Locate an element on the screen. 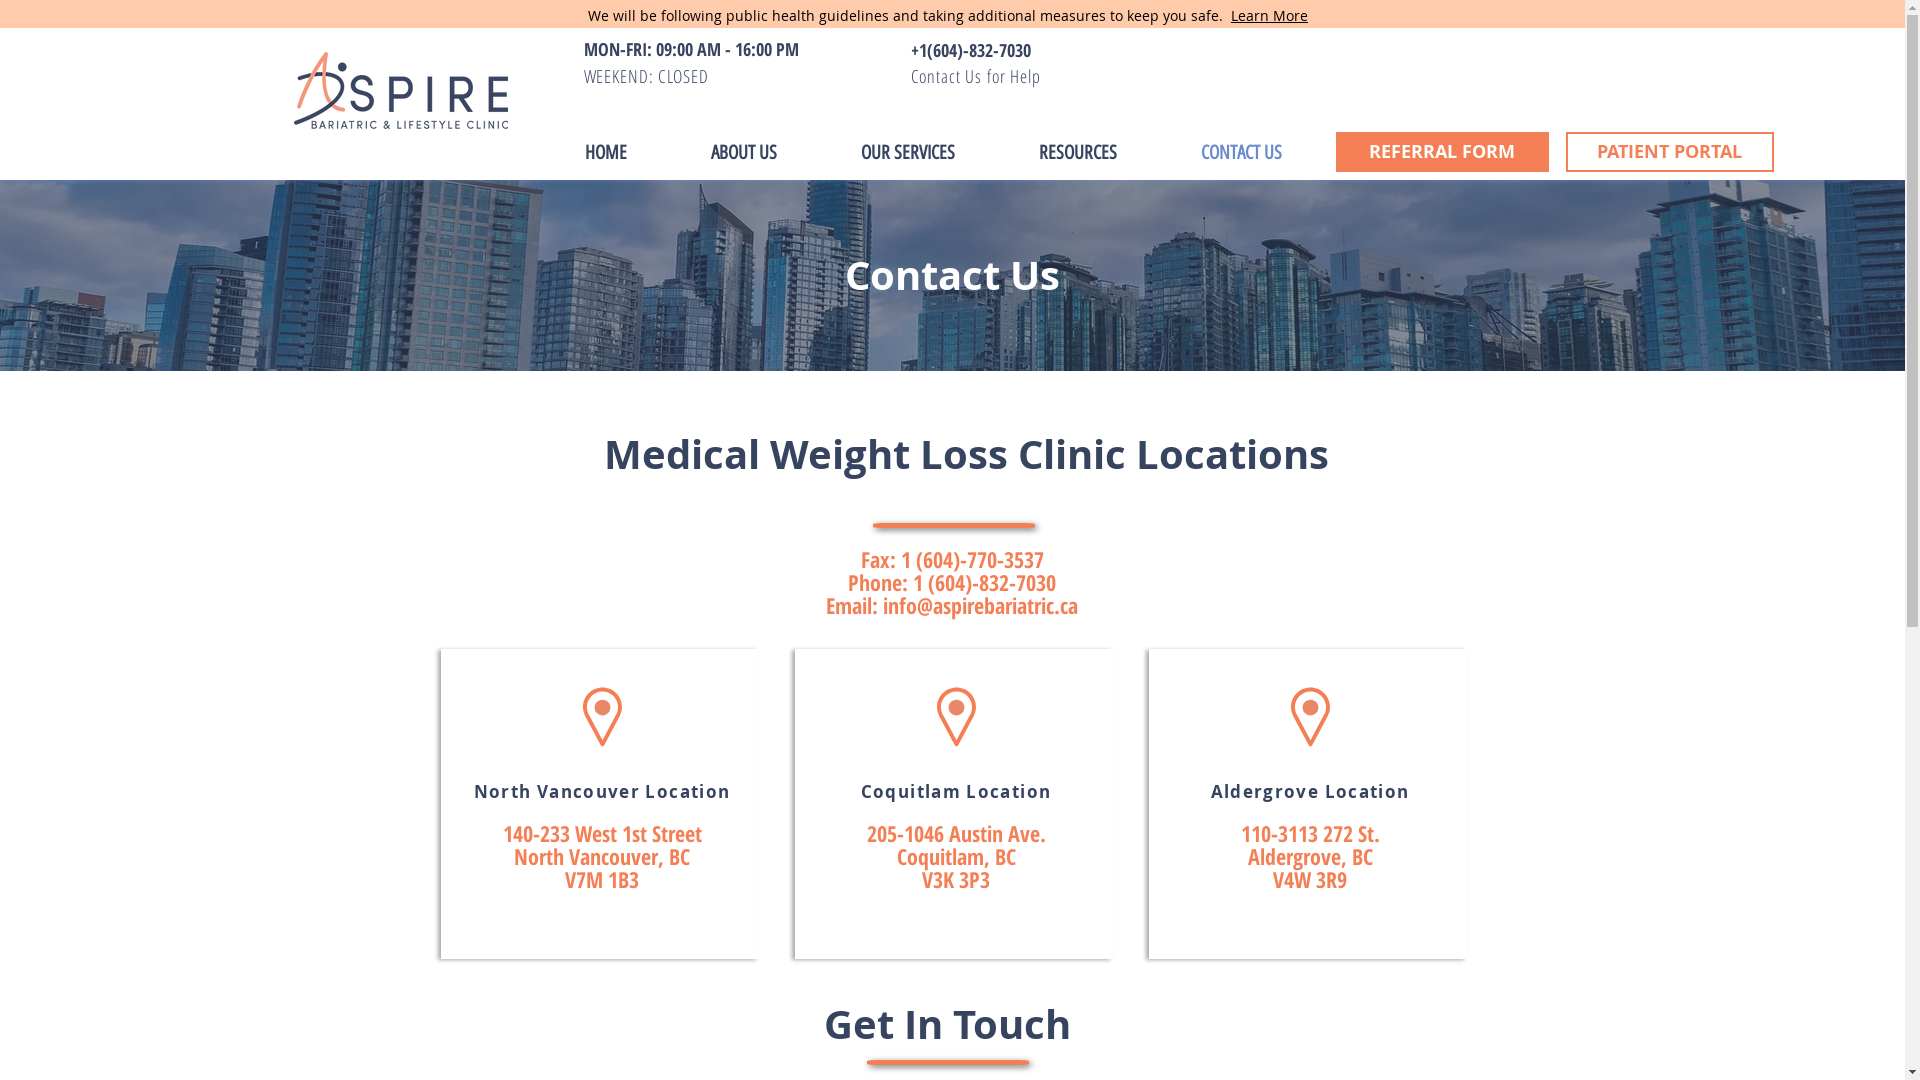  OUR SERVICES is located at coordinates (907, 153).